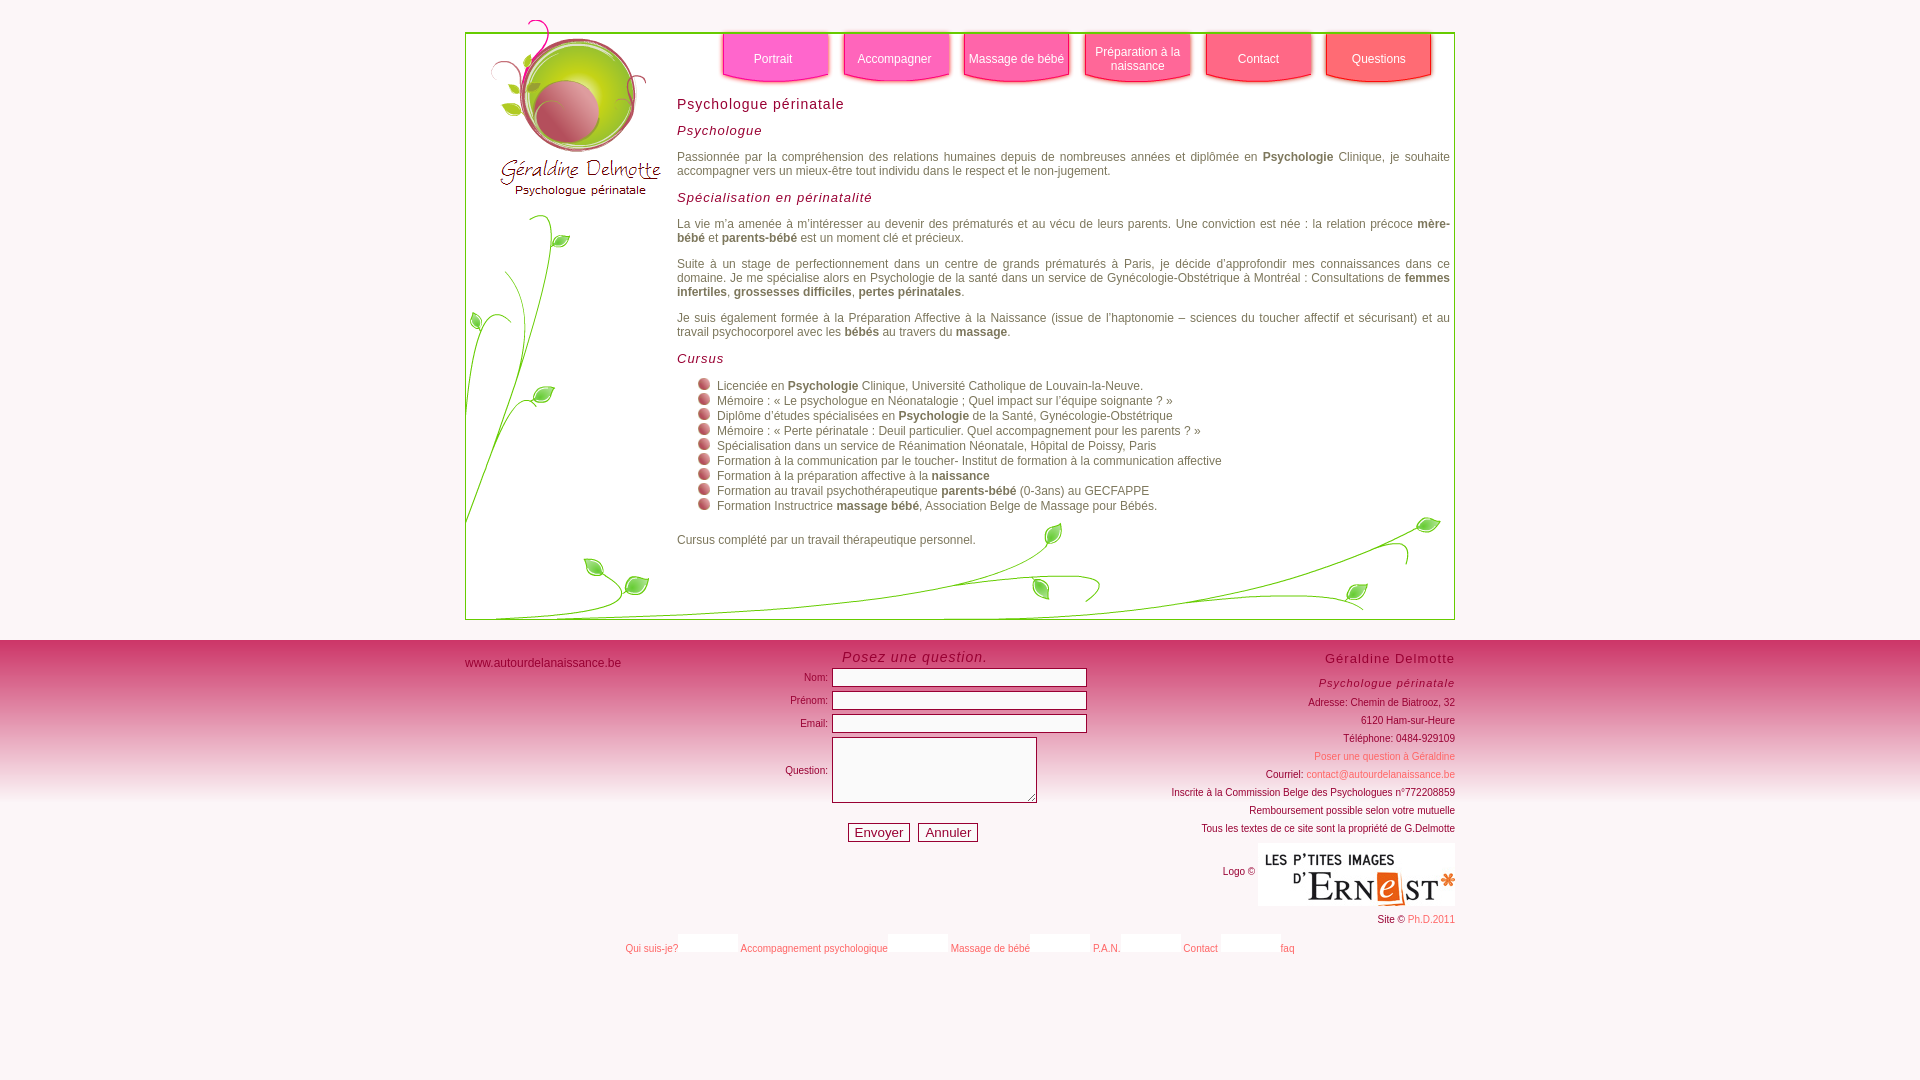 The width and height of the screenshot is (1920, 1080). Describe the element at coordinates (1380, 774) in the screenshot. I see `contact@autourdelanaissance.be` at that location.